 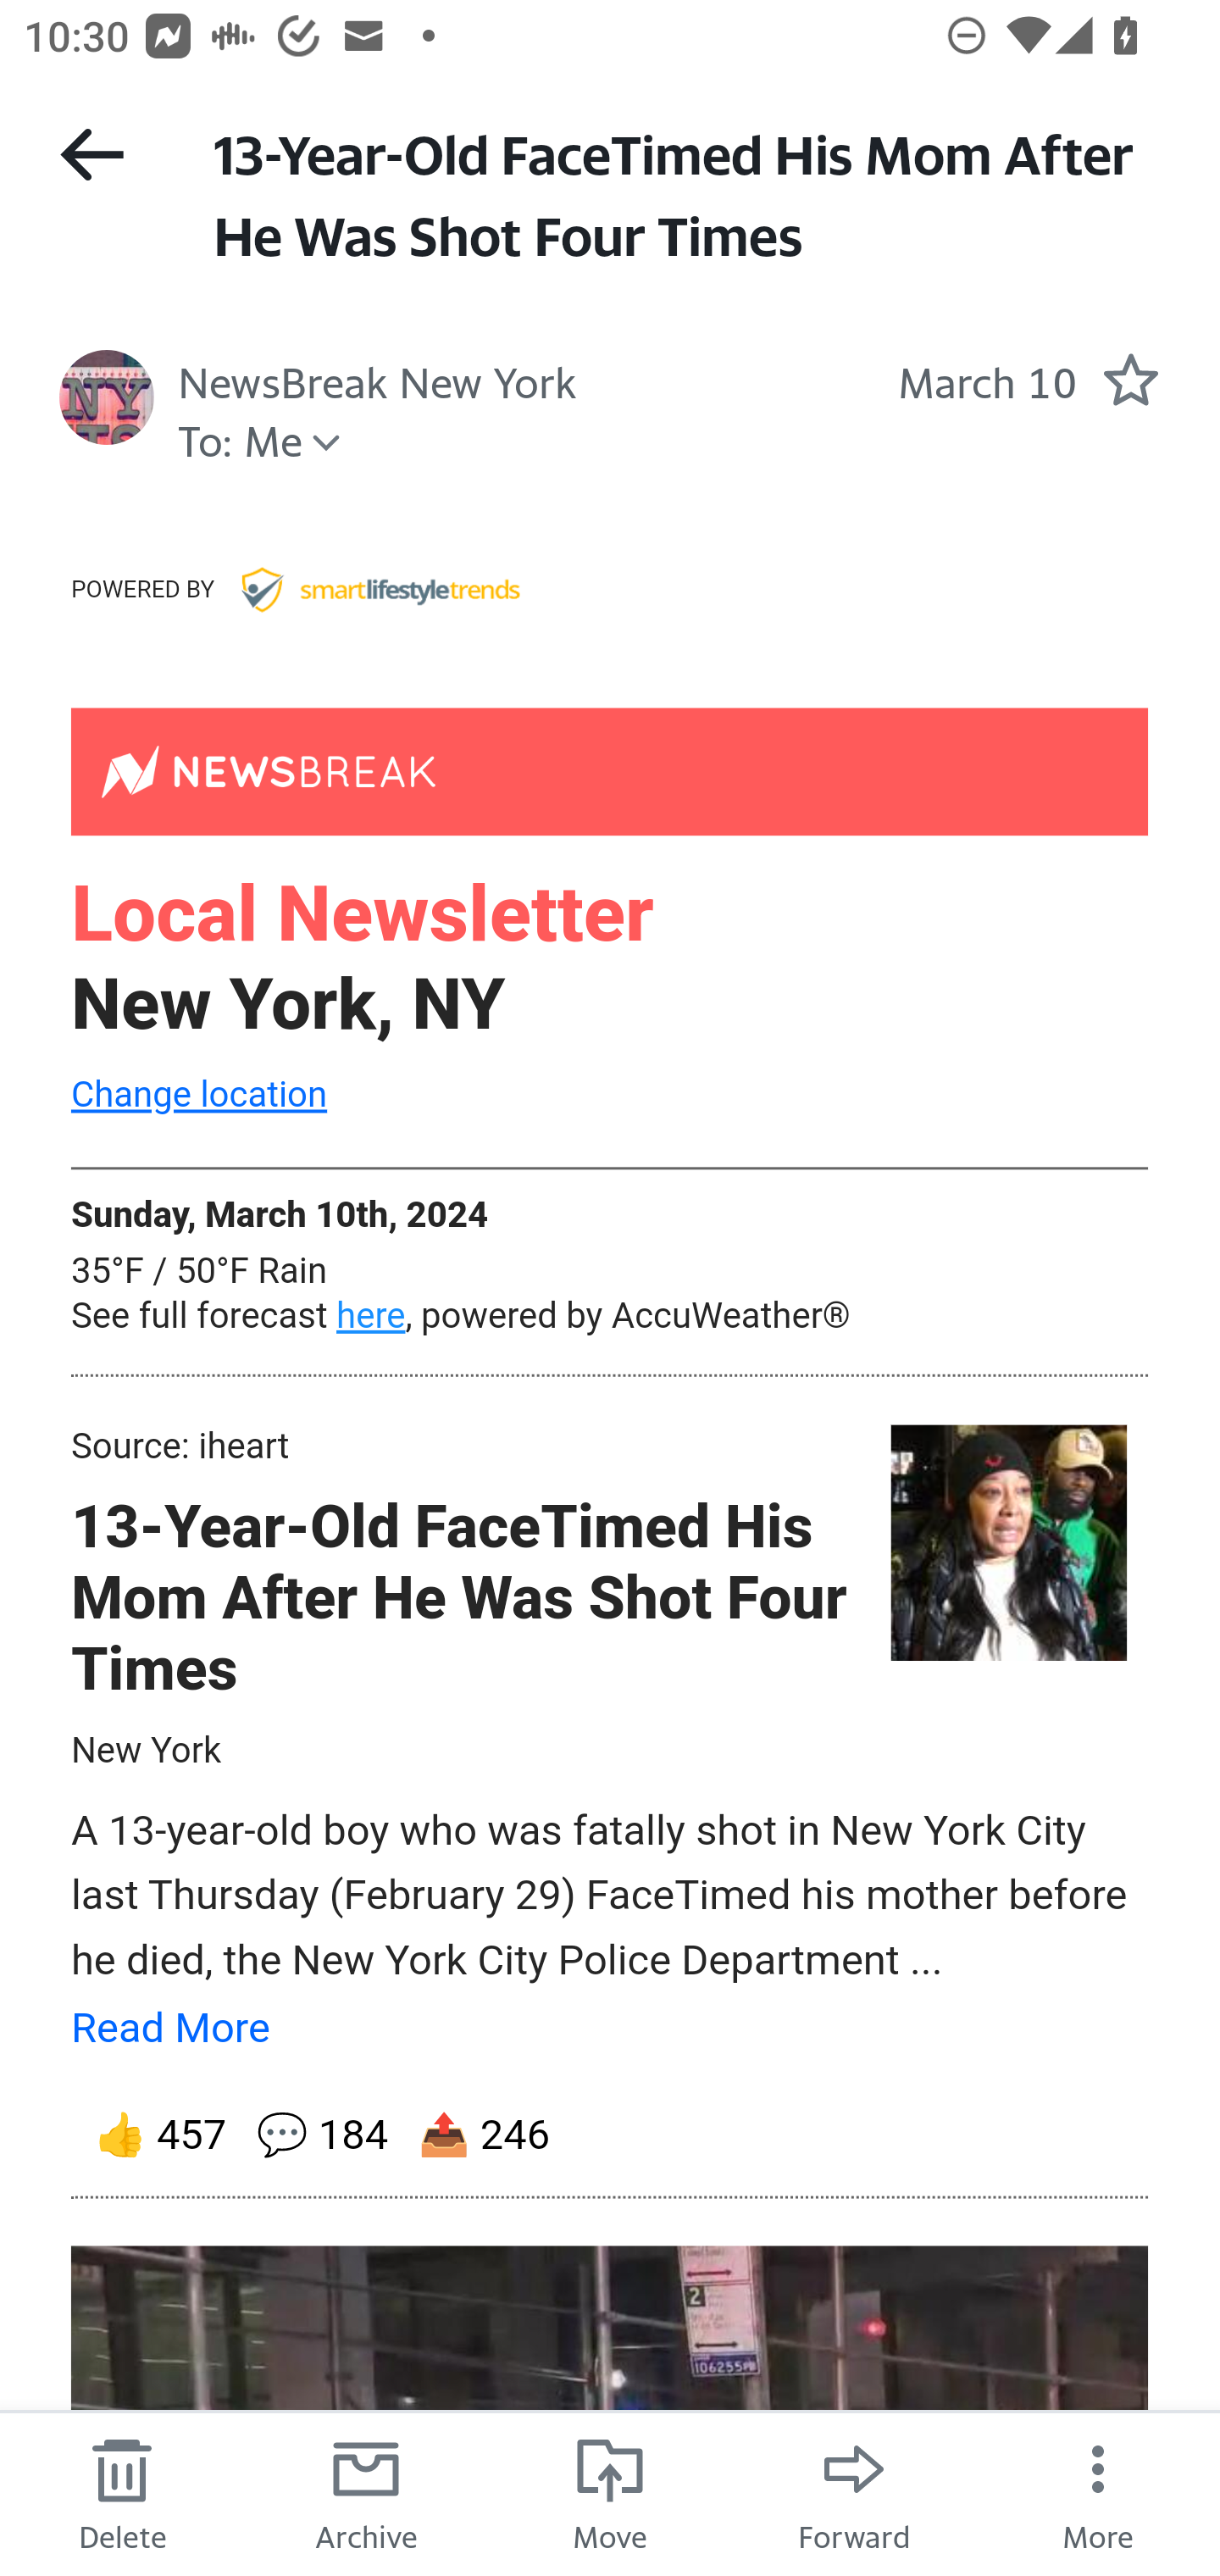 What do you see at coordinates (1006, 1544) in the screenshot?
I see `1 local news image` at bounding box center [1006, 1544].